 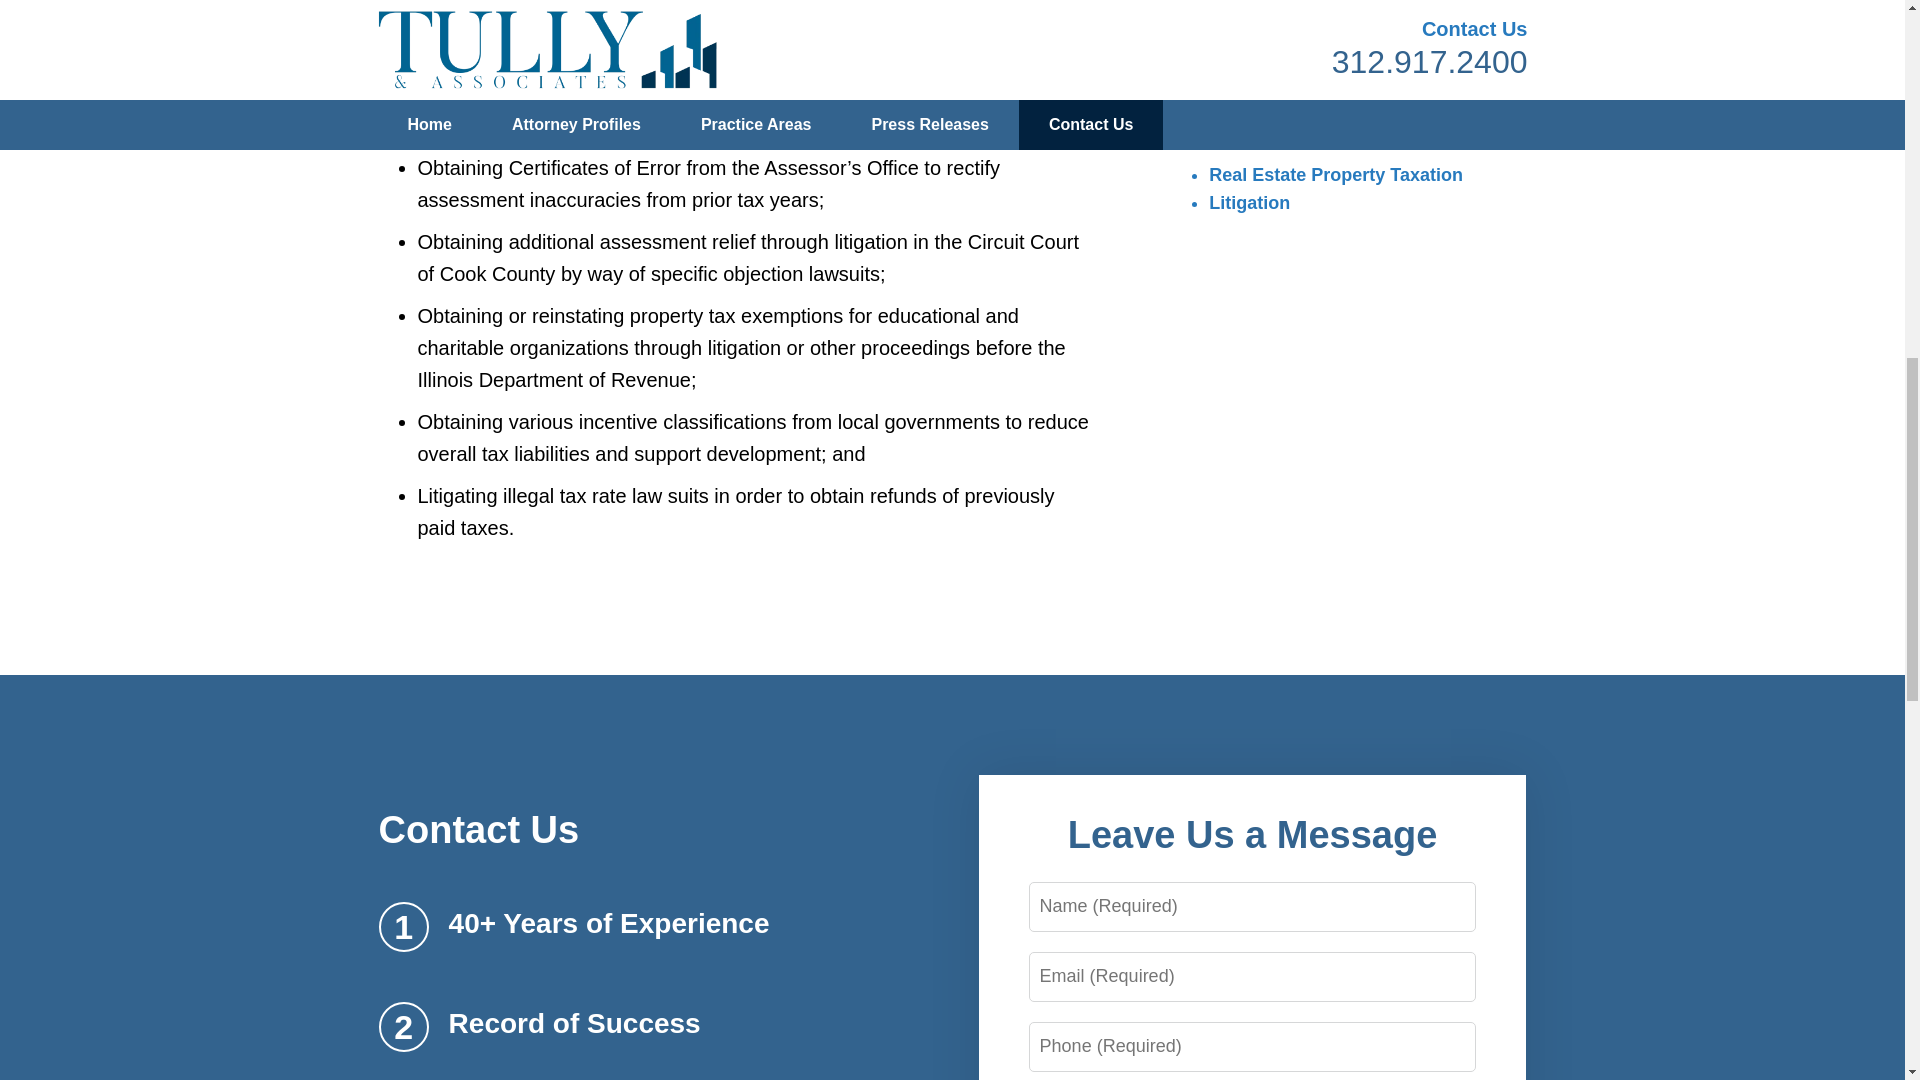 I want to click on Contact Us Now, so click(x=1335, y=30).